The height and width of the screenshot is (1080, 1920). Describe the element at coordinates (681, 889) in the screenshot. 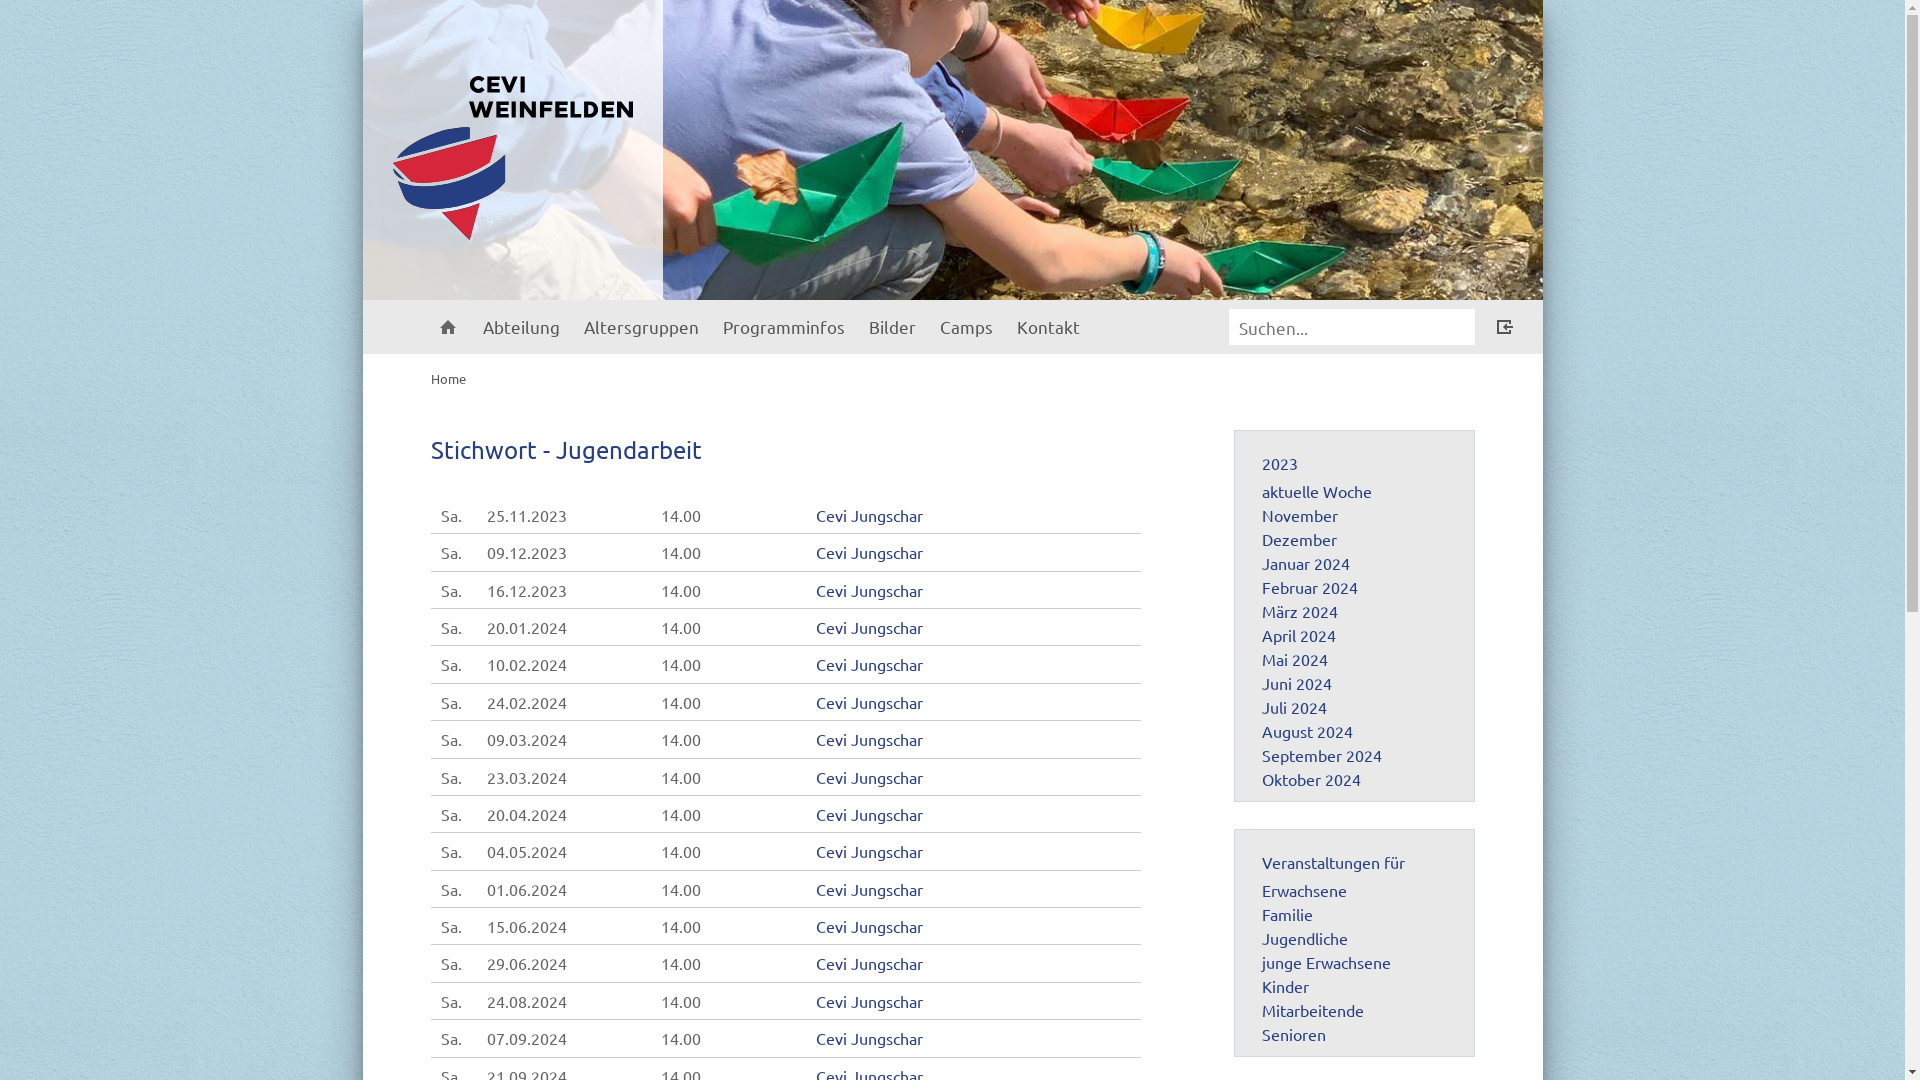

I see `14.00` at that location.